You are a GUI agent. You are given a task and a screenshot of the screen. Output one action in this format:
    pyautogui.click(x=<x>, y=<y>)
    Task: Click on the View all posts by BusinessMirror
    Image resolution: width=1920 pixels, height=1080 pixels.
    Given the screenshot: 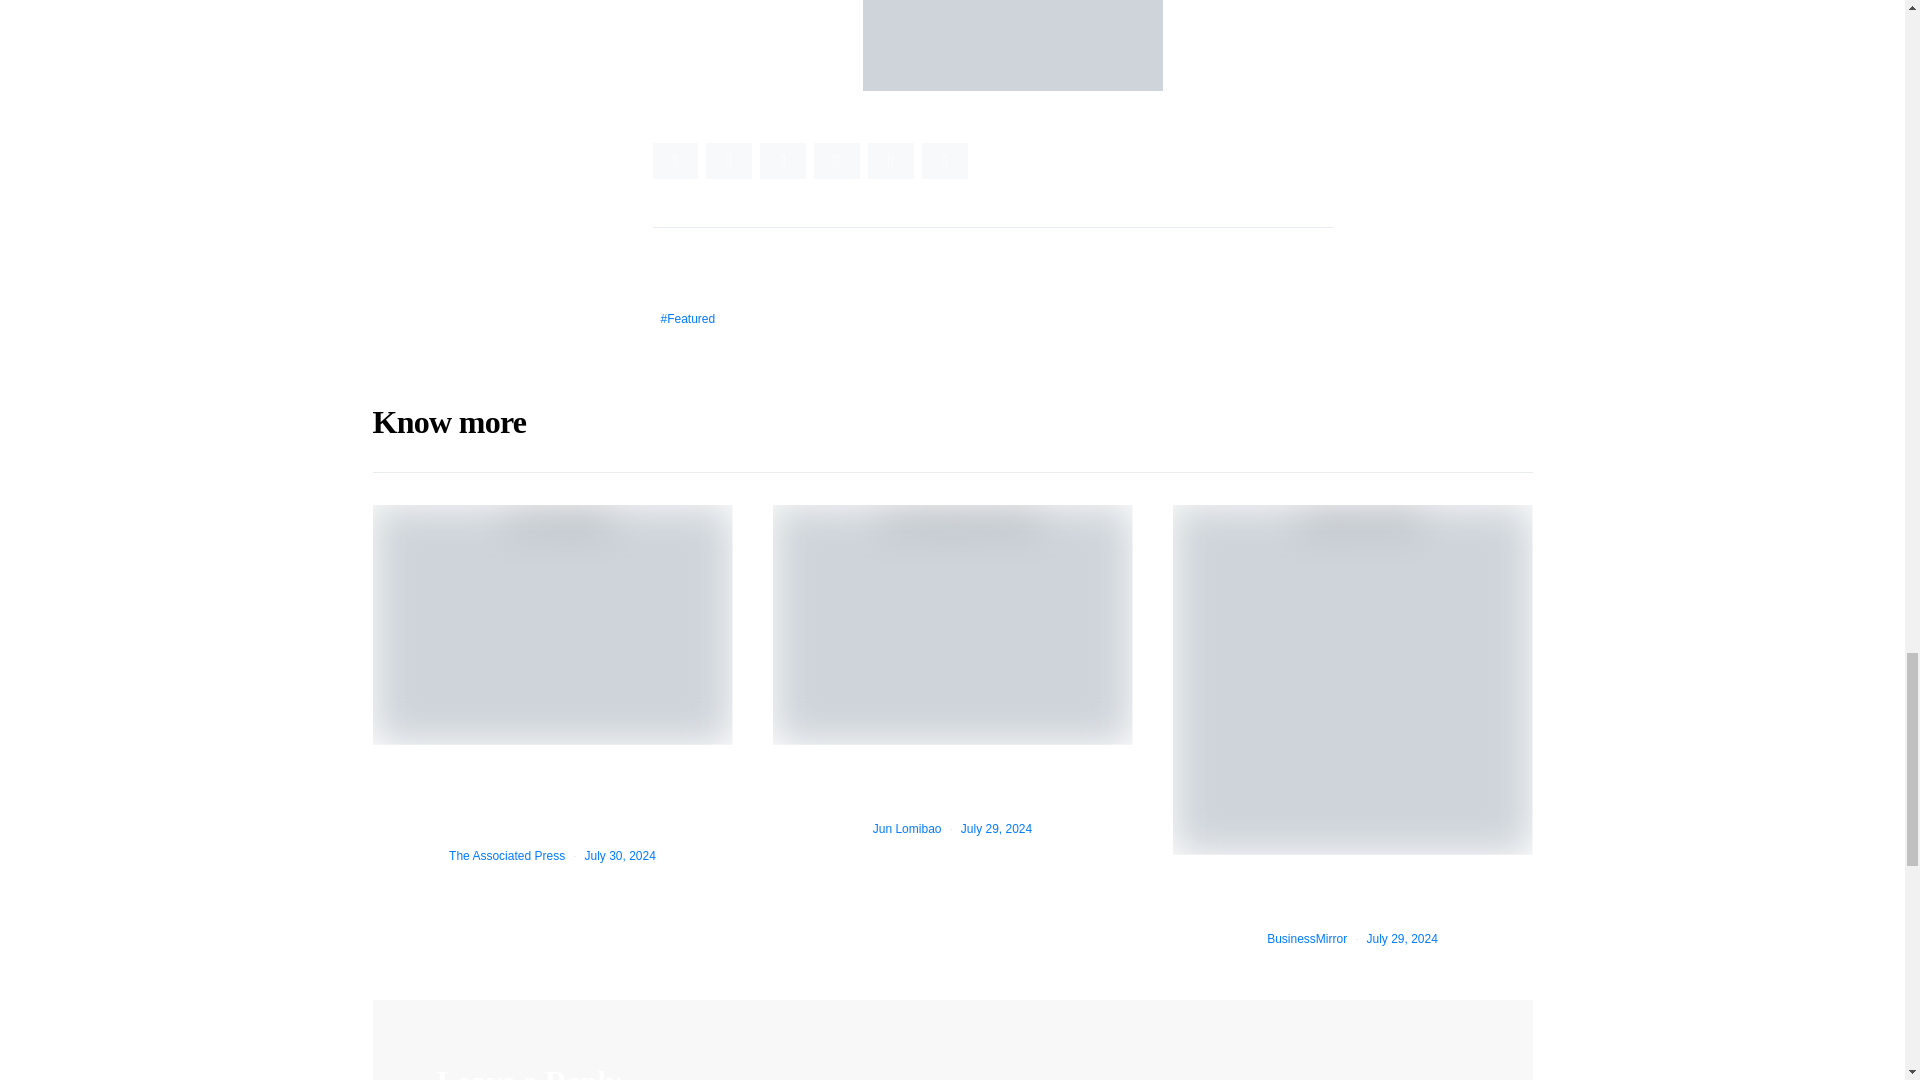 What is the action you would take?
    pyautogui.click(x=1307, y=939)
    